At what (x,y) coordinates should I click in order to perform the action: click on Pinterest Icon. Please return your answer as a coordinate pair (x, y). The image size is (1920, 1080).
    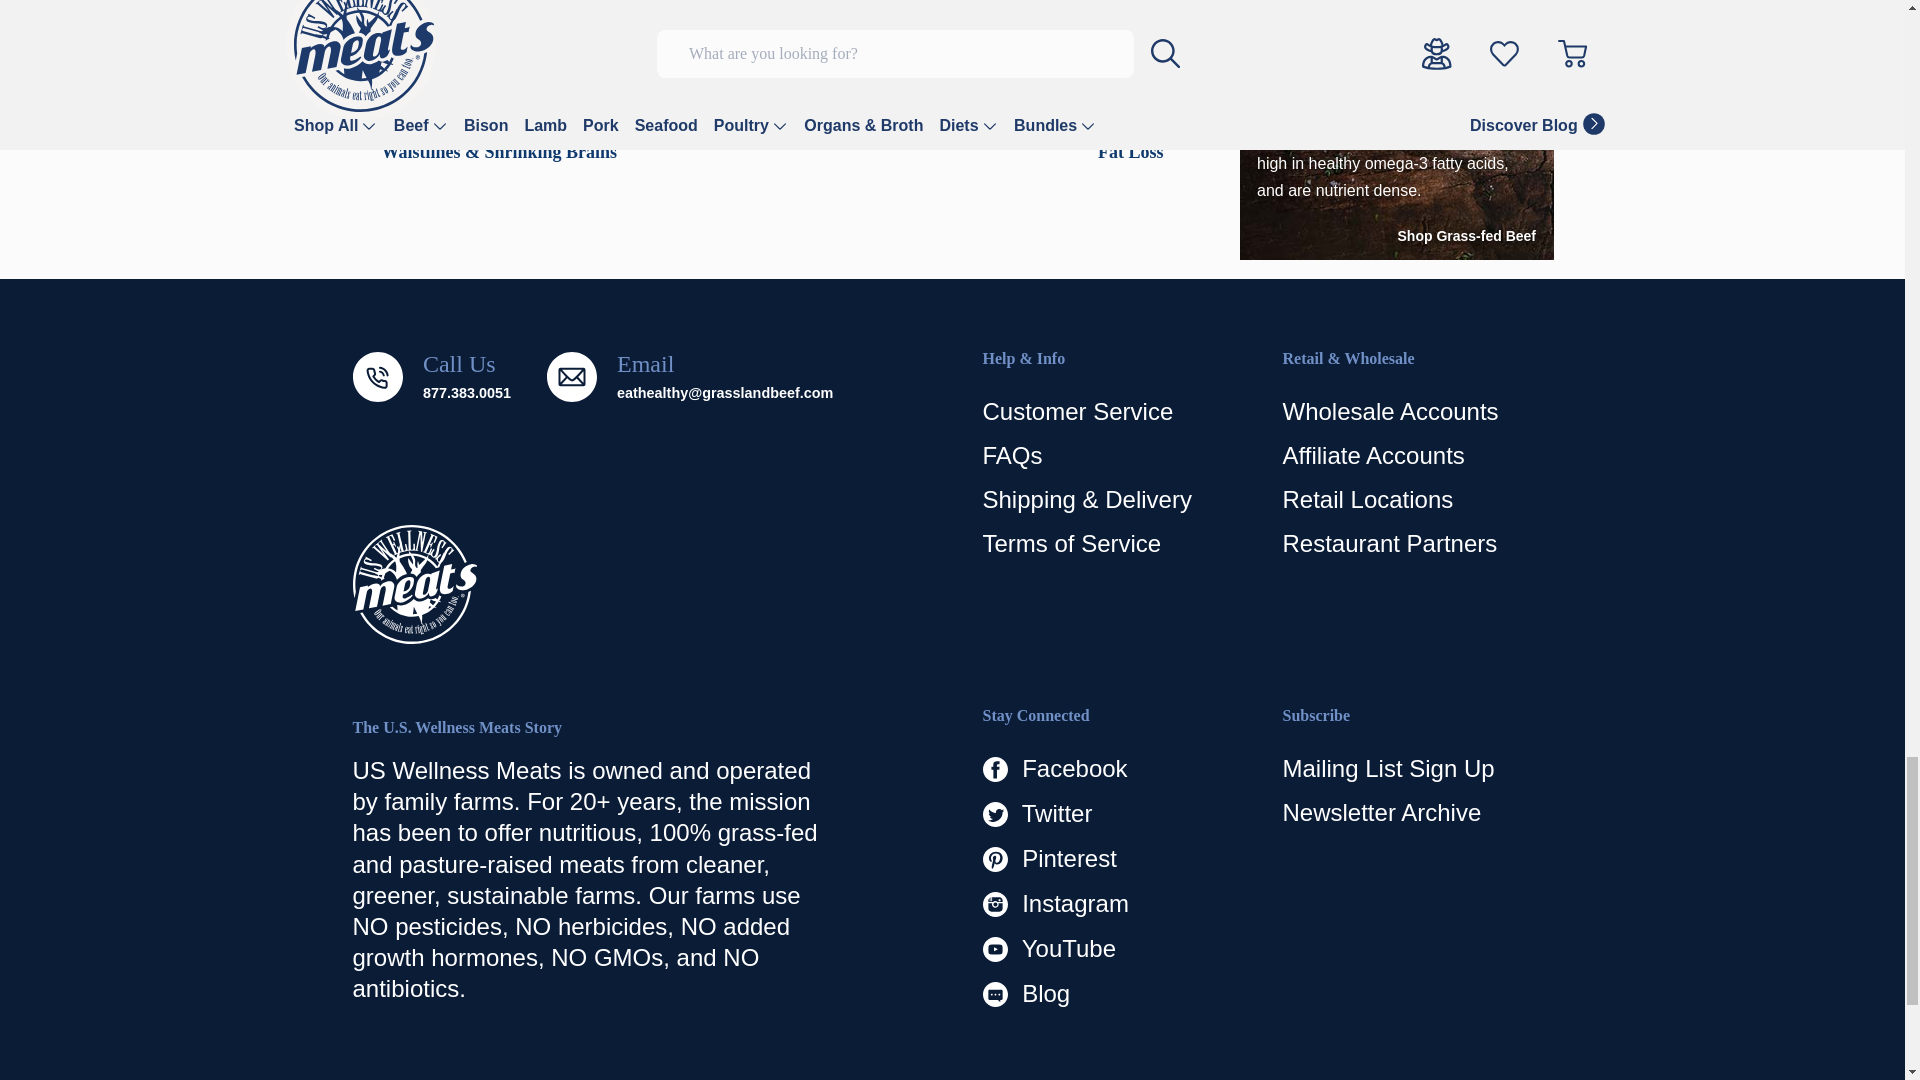
    Looking at the image, I should click on (994, 858).